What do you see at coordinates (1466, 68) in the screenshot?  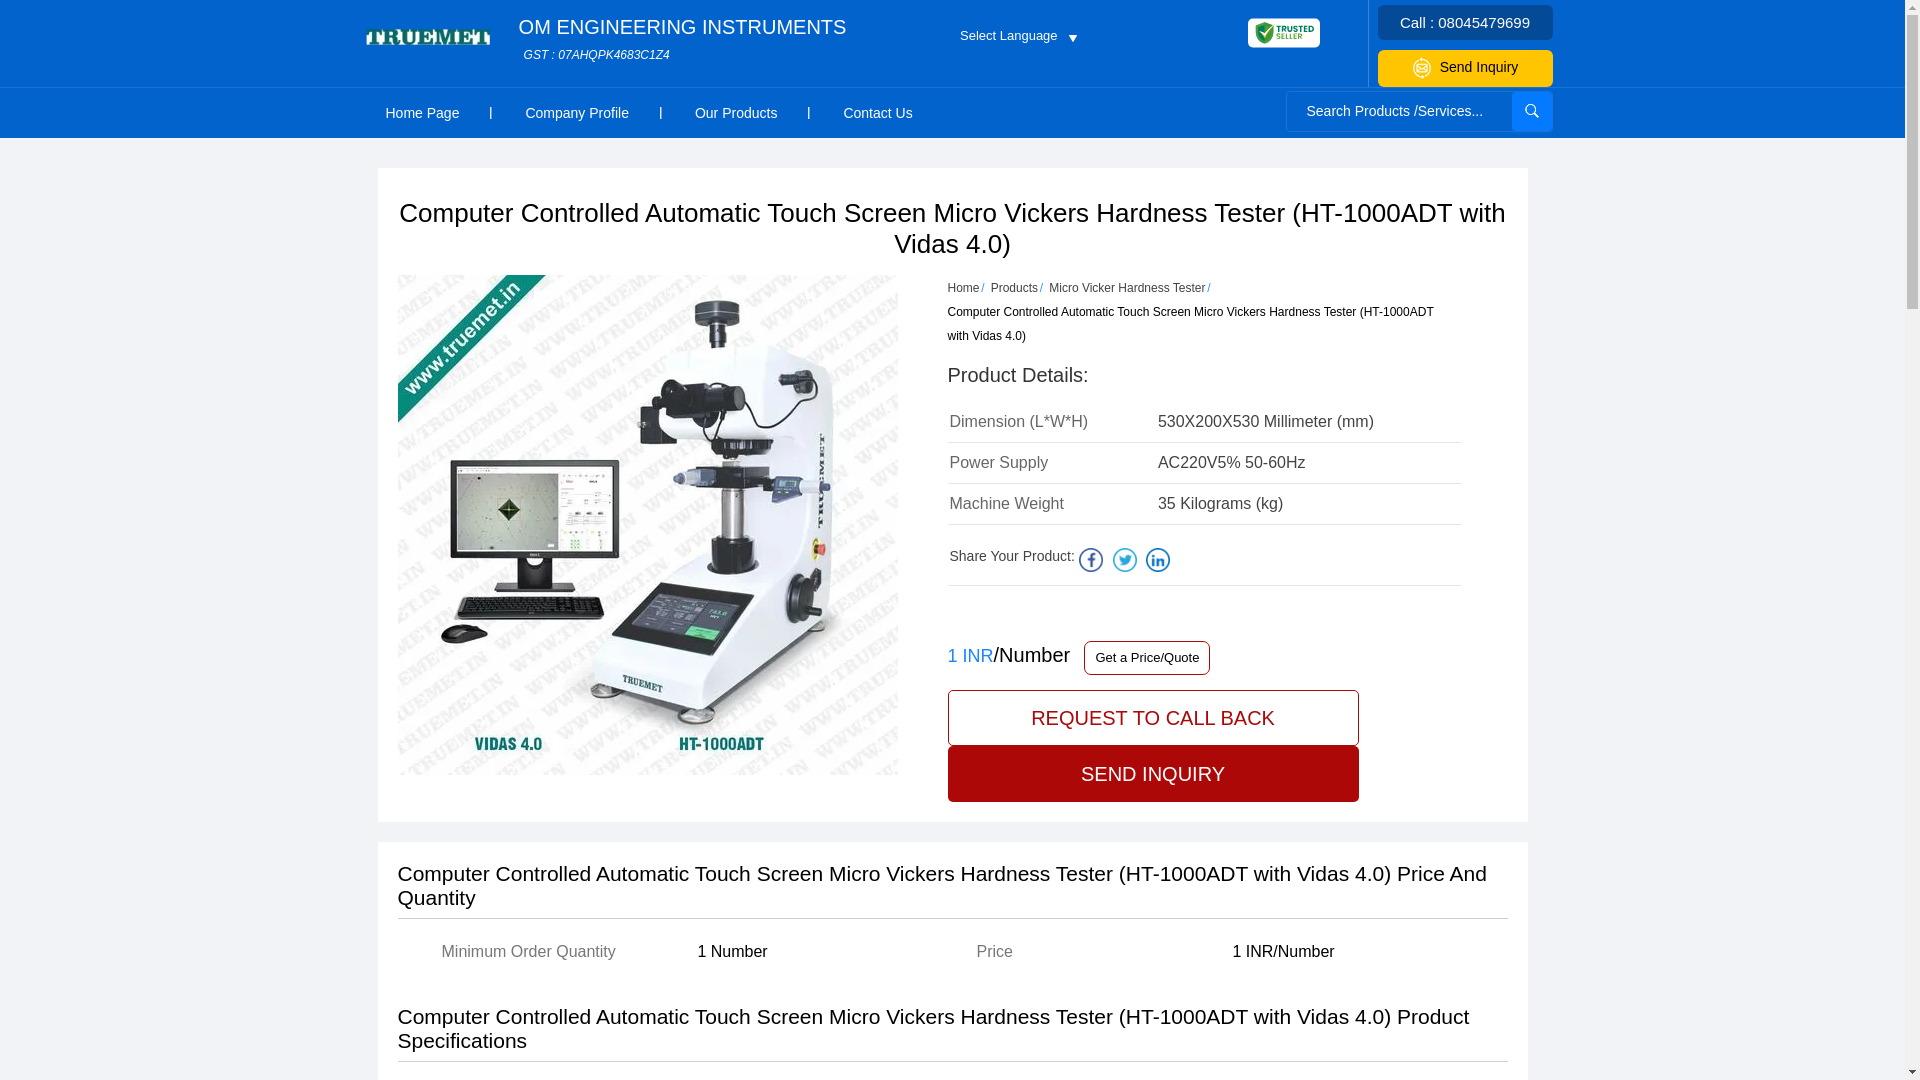 I see `submit` at bounding box center [1466, 68].